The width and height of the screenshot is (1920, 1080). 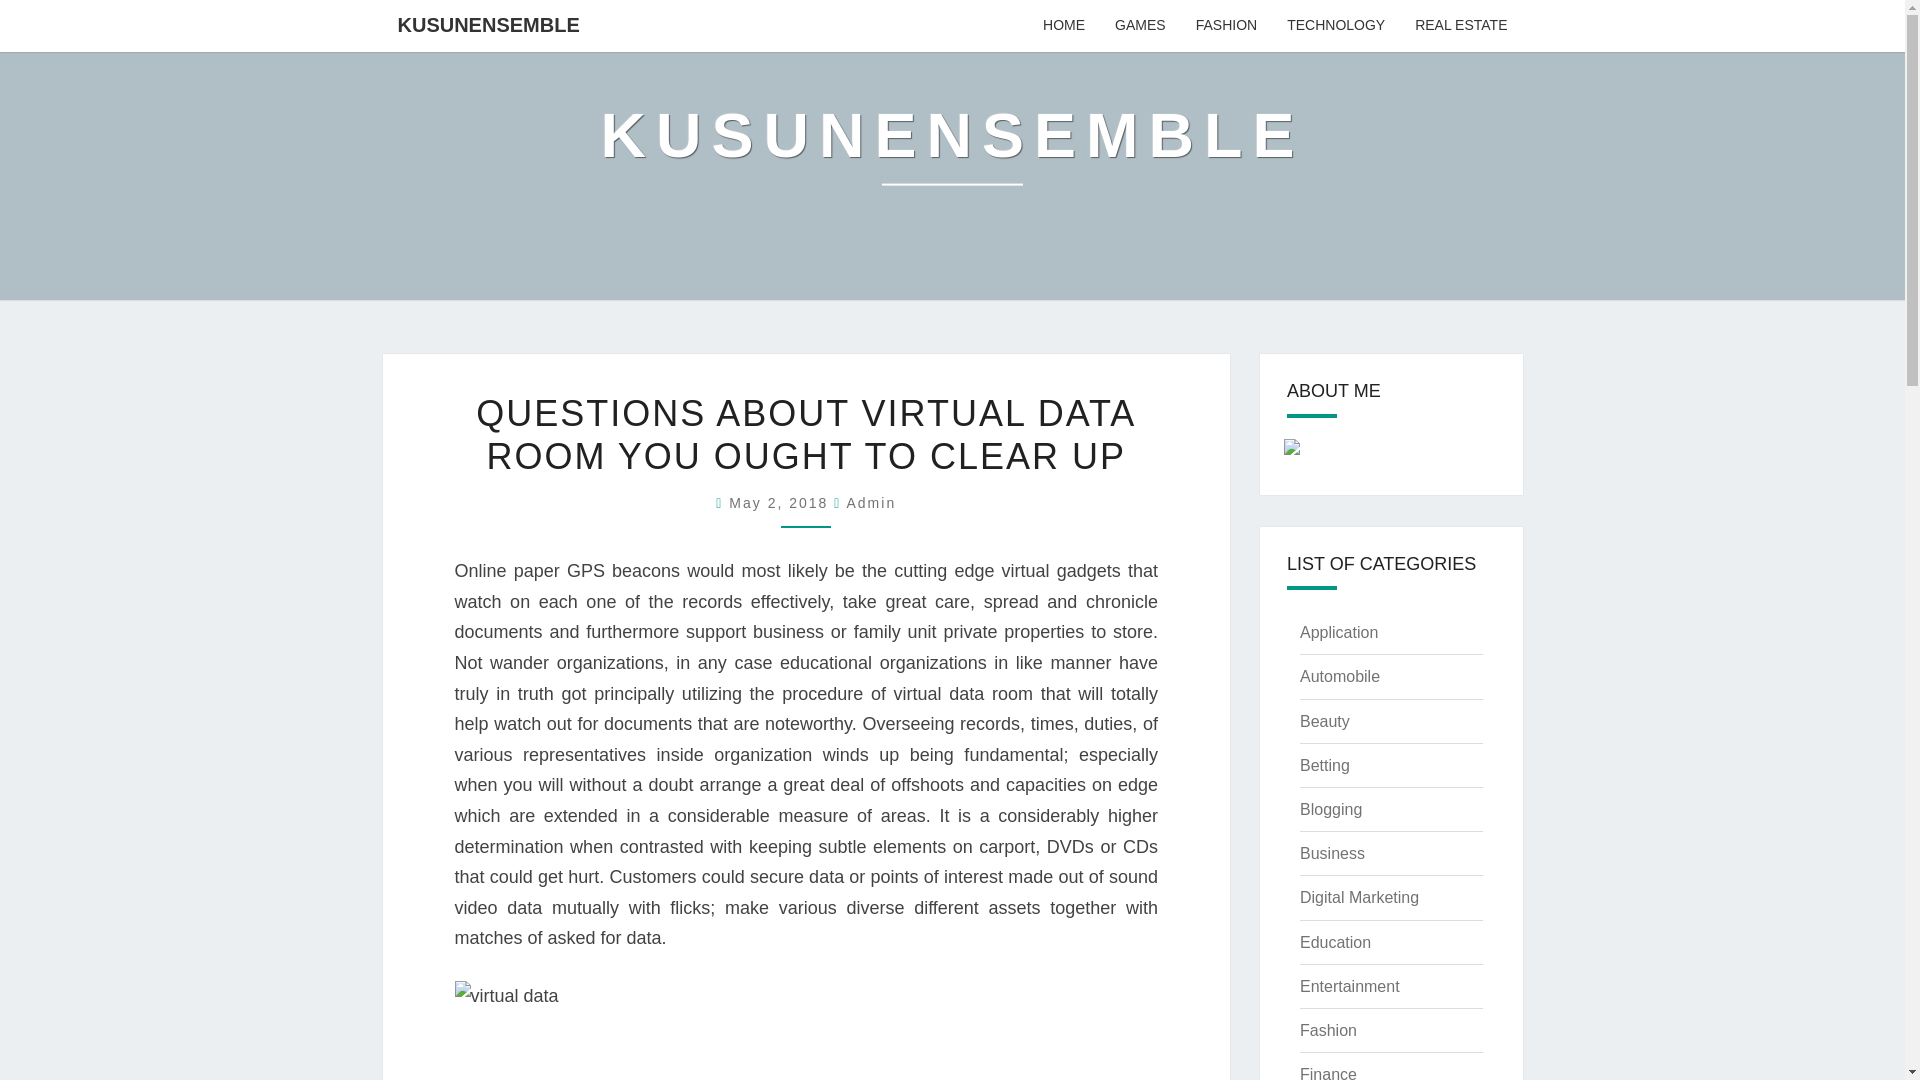 I want to click on Finance, so click(x=1328, y=1072).